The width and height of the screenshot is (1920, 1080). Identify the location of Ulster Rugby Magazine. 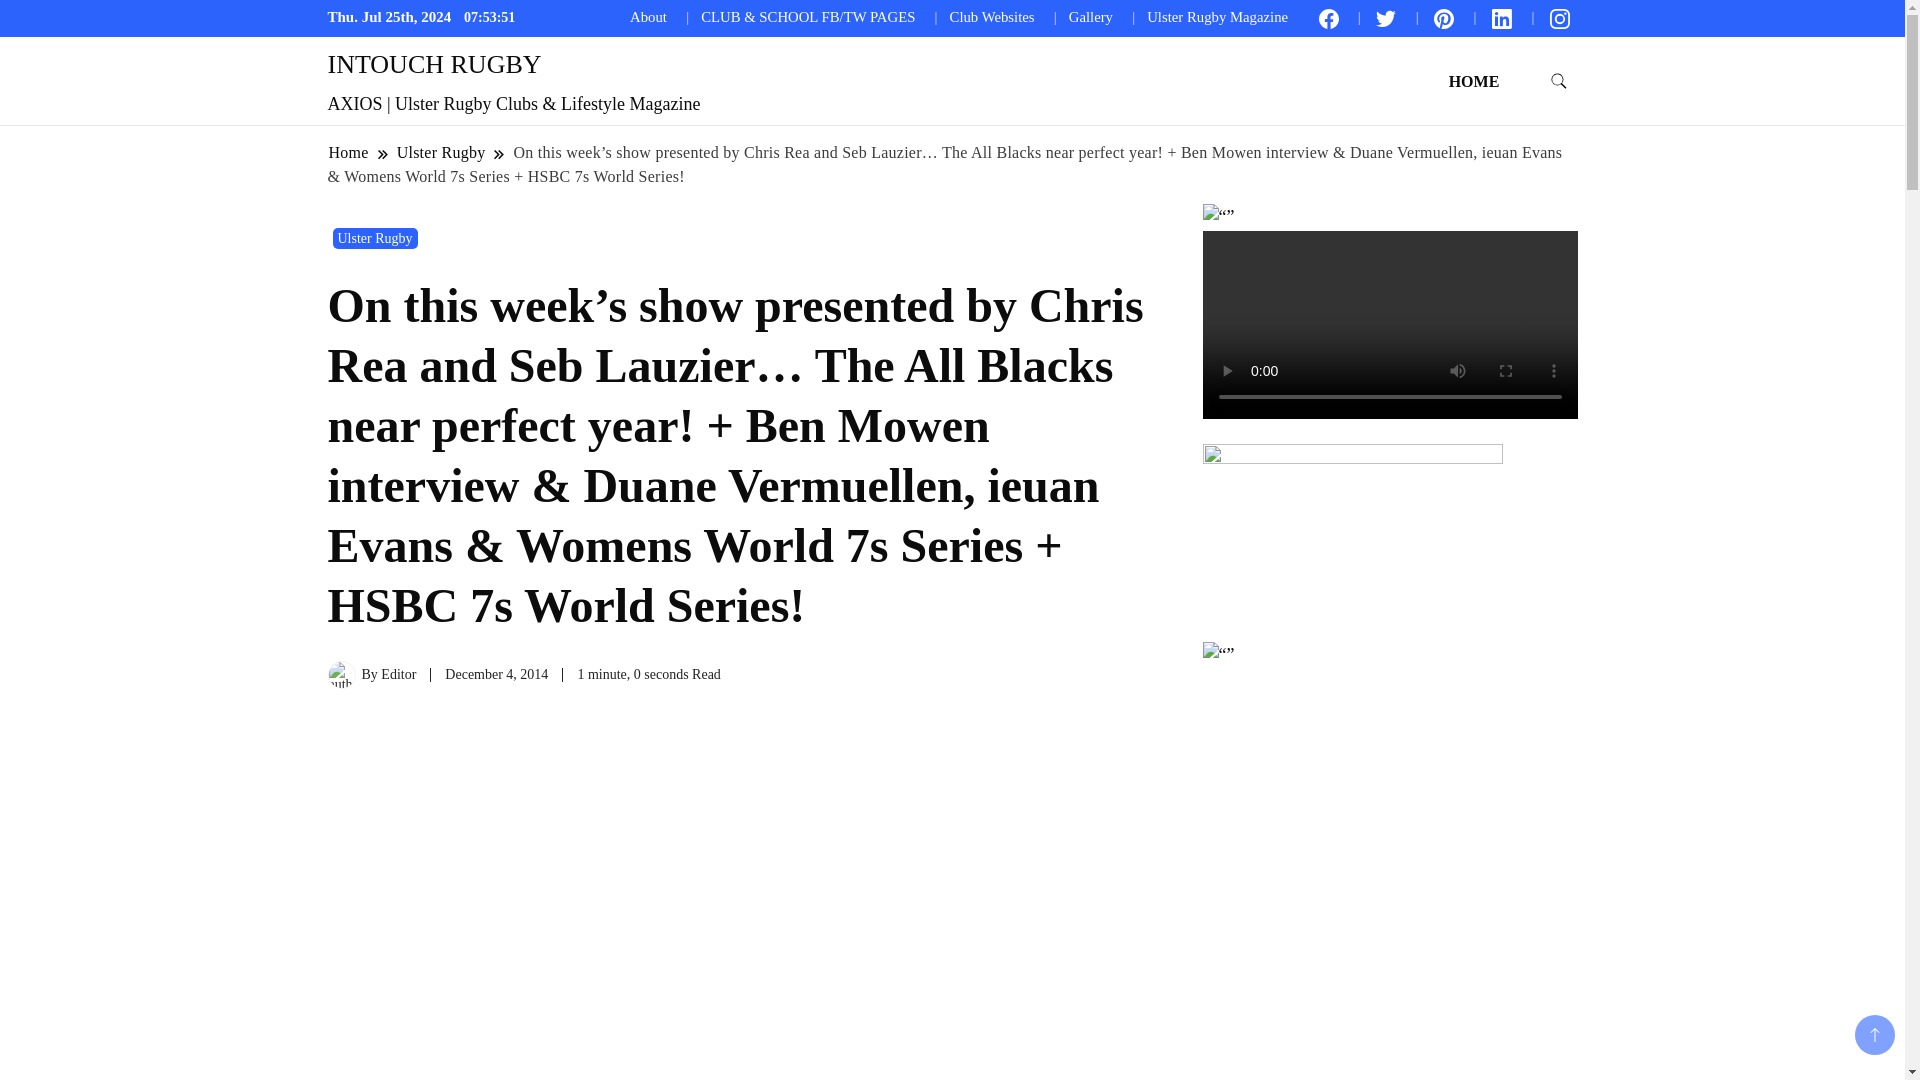
(1217, 16).